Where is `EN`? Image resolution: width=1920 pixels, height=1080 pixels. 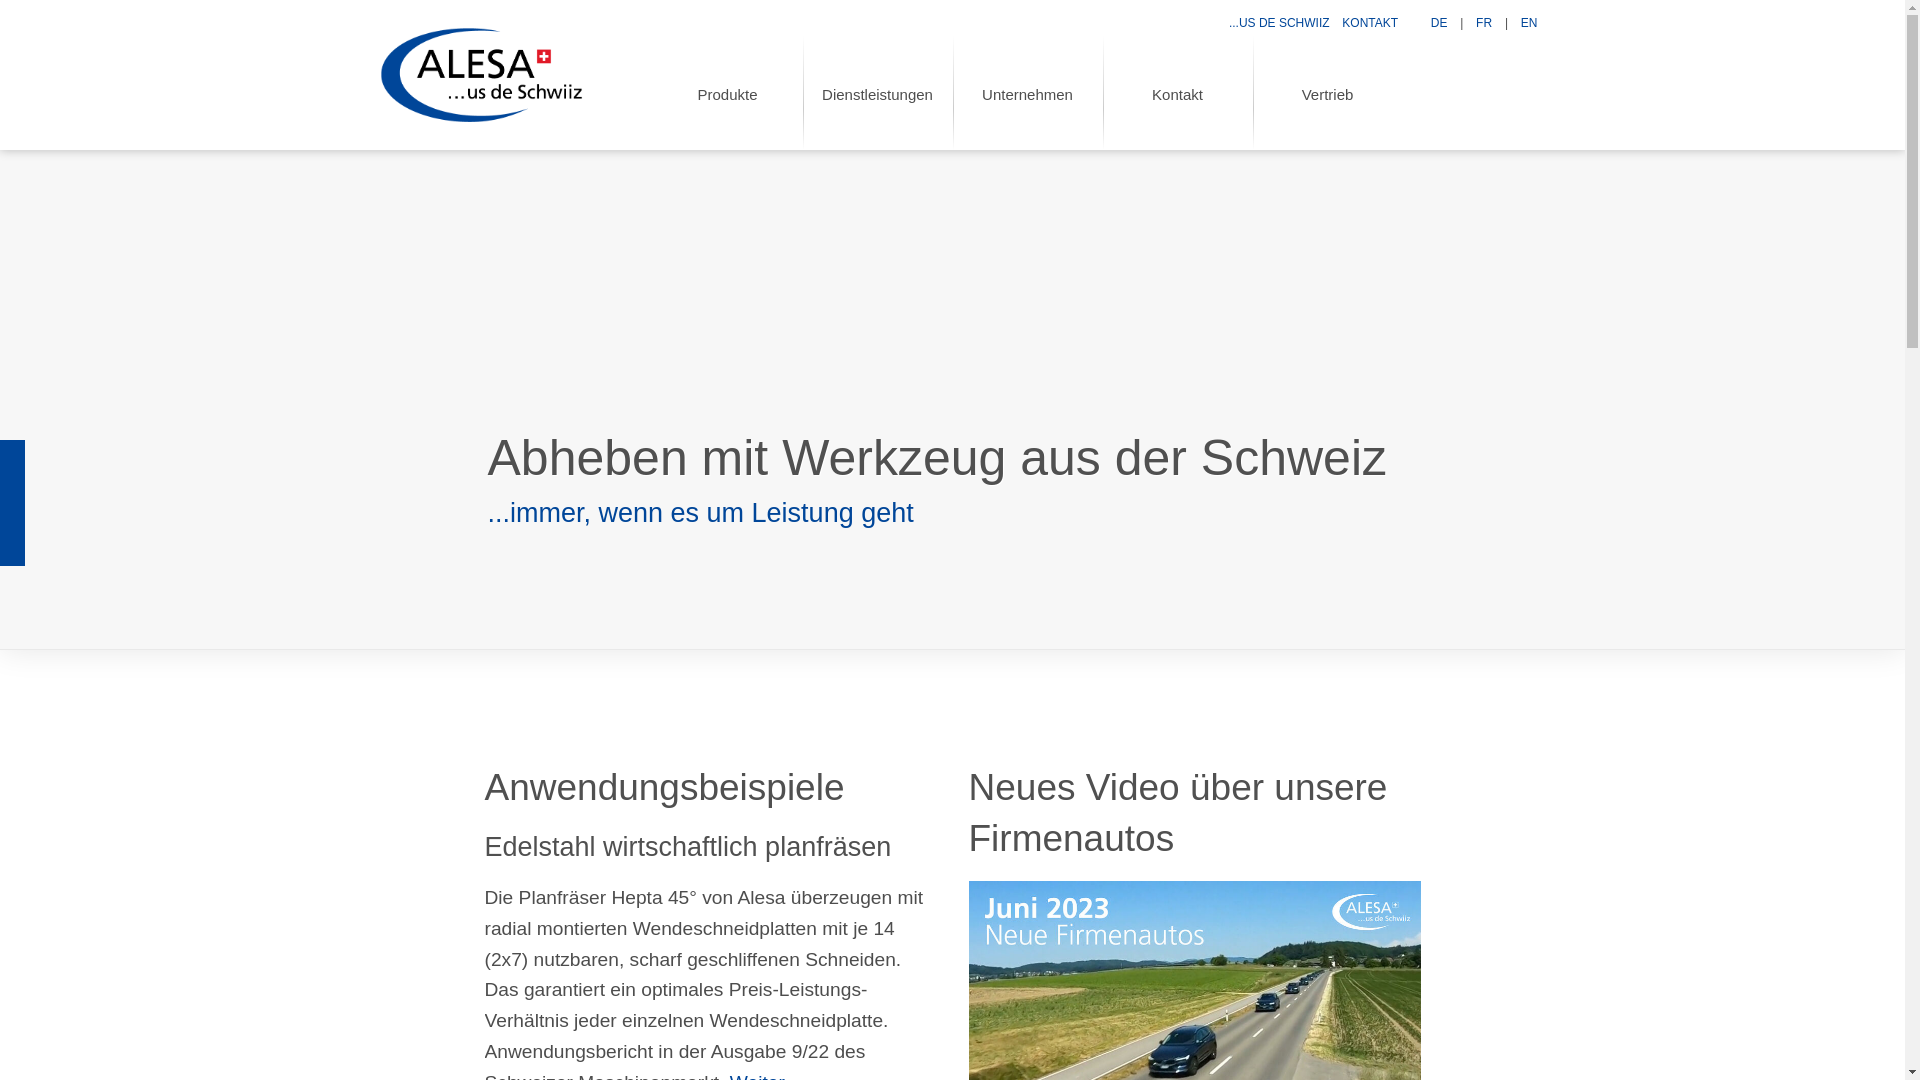 EN is located at coordinates (1530, 23).